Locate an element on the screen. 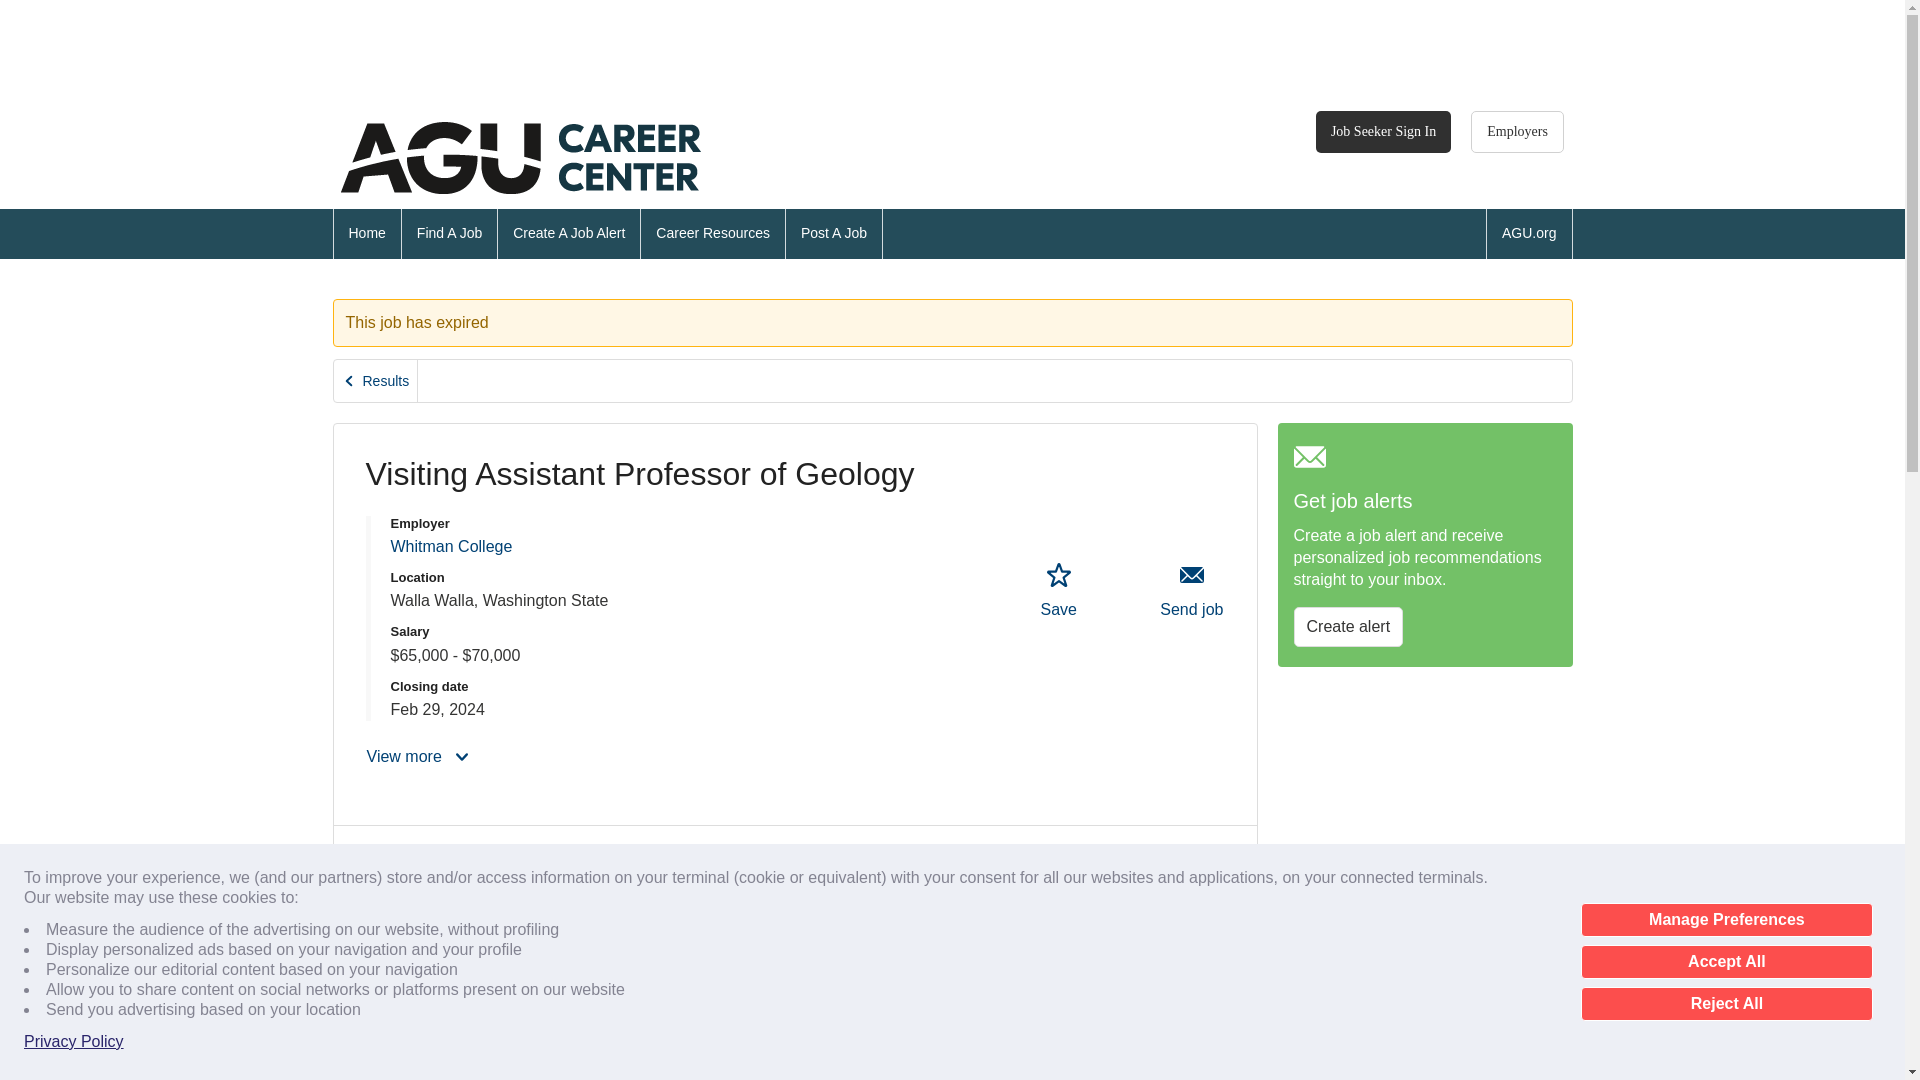  Results is located at coordinates (376, 380).